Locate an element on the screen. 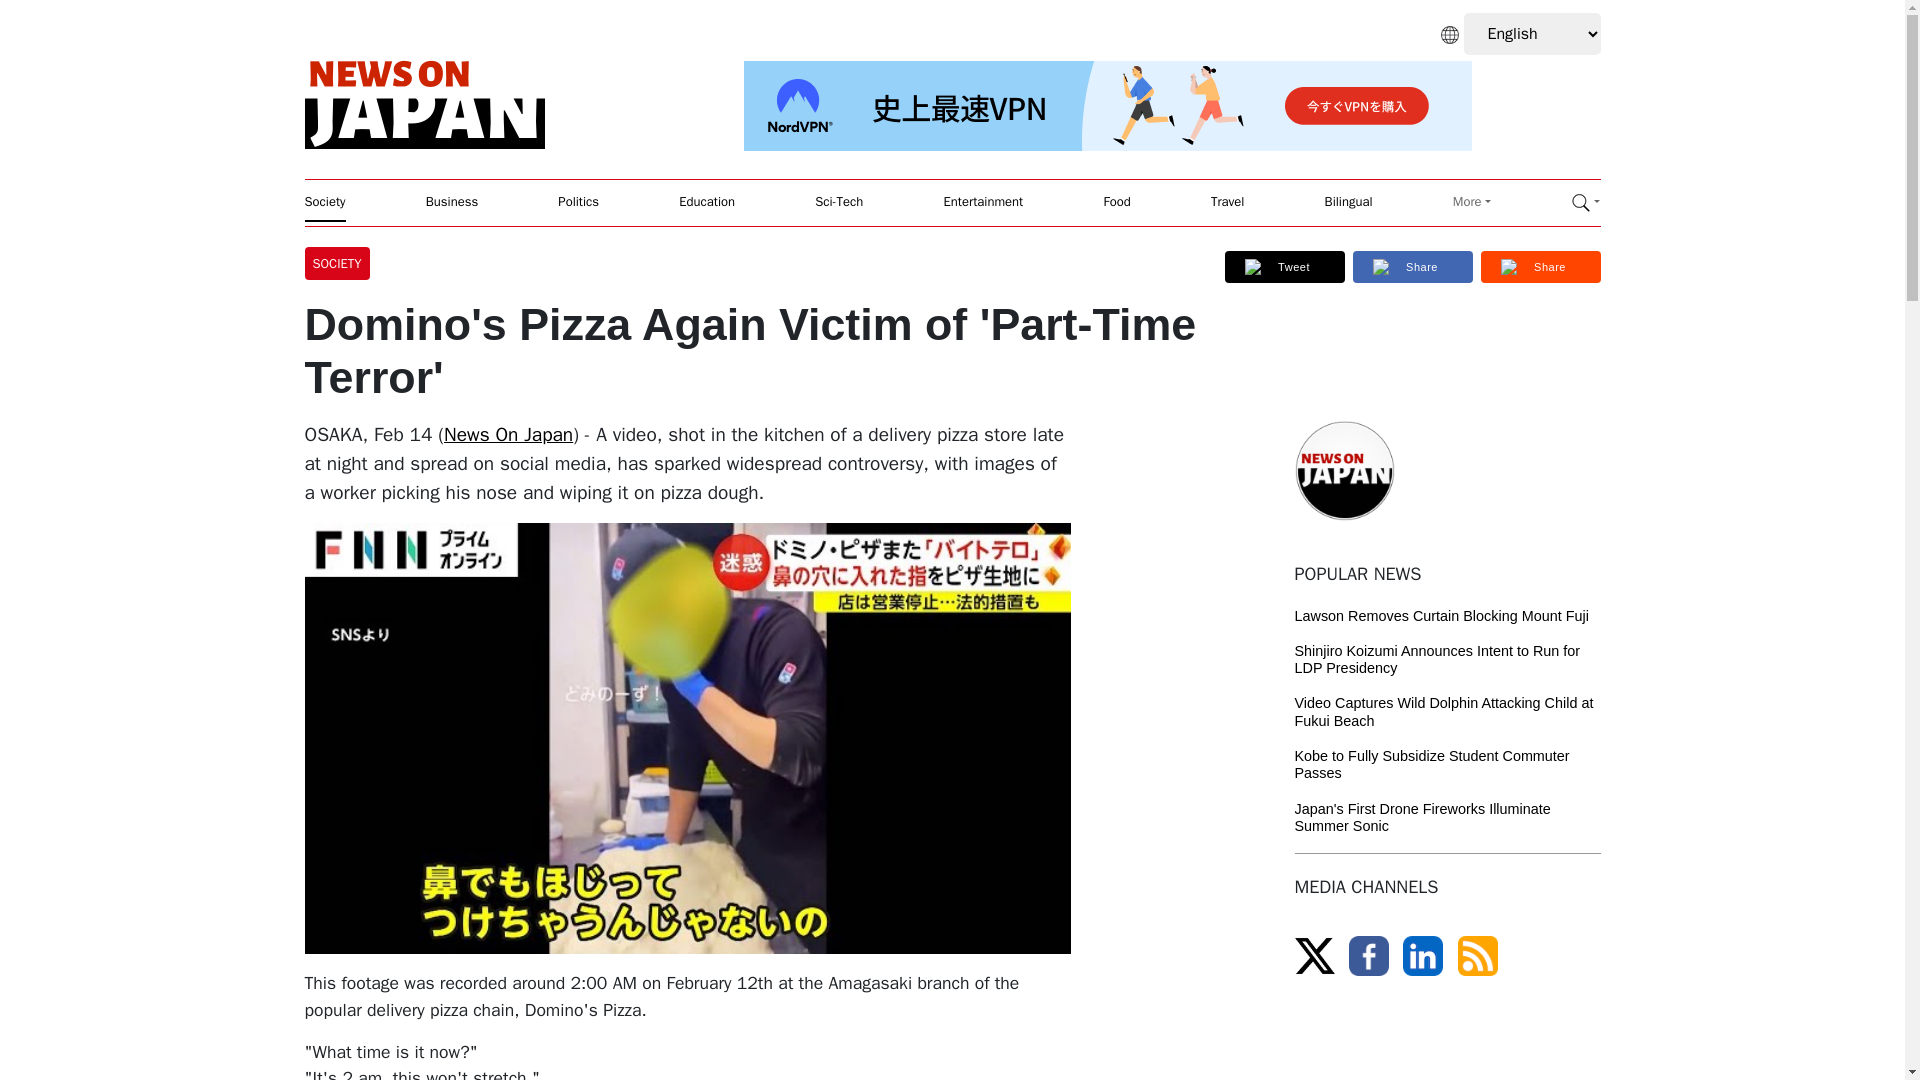 This screenshot has width=1920, height=1080. Business is located at coordinates (452, 202).